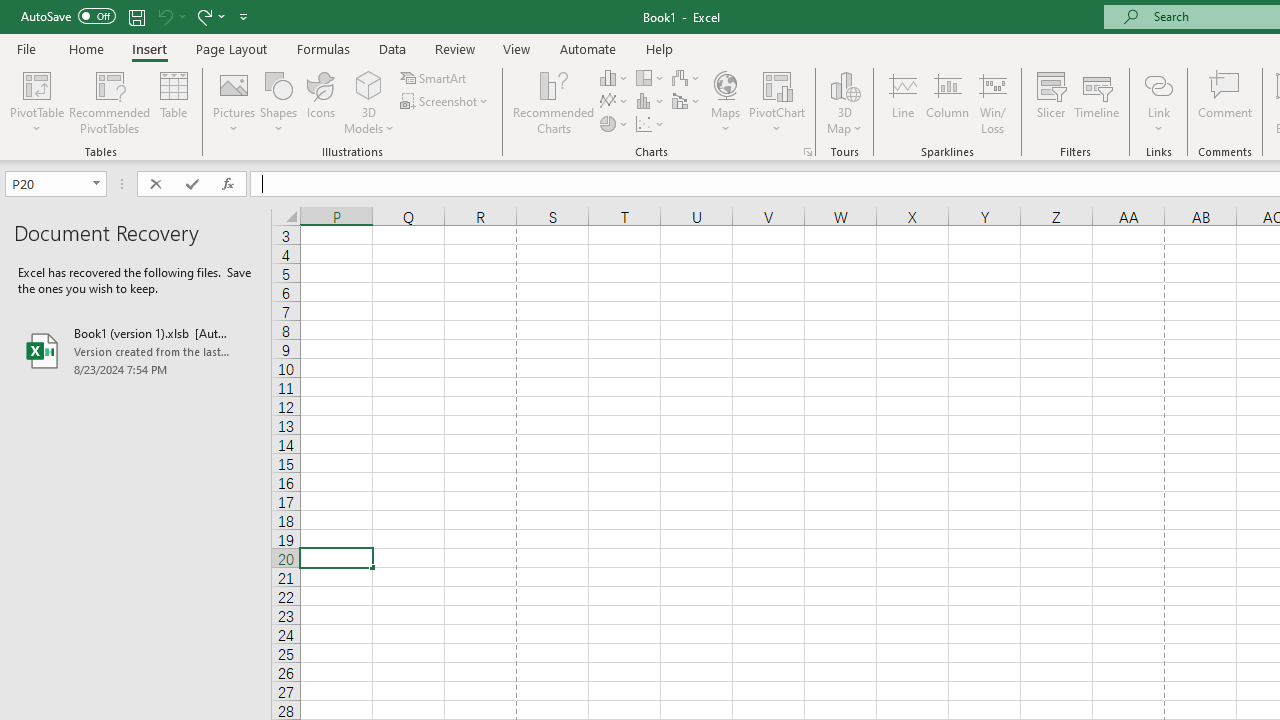  What do you see at coordinates (446, 102) in the screenshot?
I see `Screenshot` at bounding box center [446, 102].